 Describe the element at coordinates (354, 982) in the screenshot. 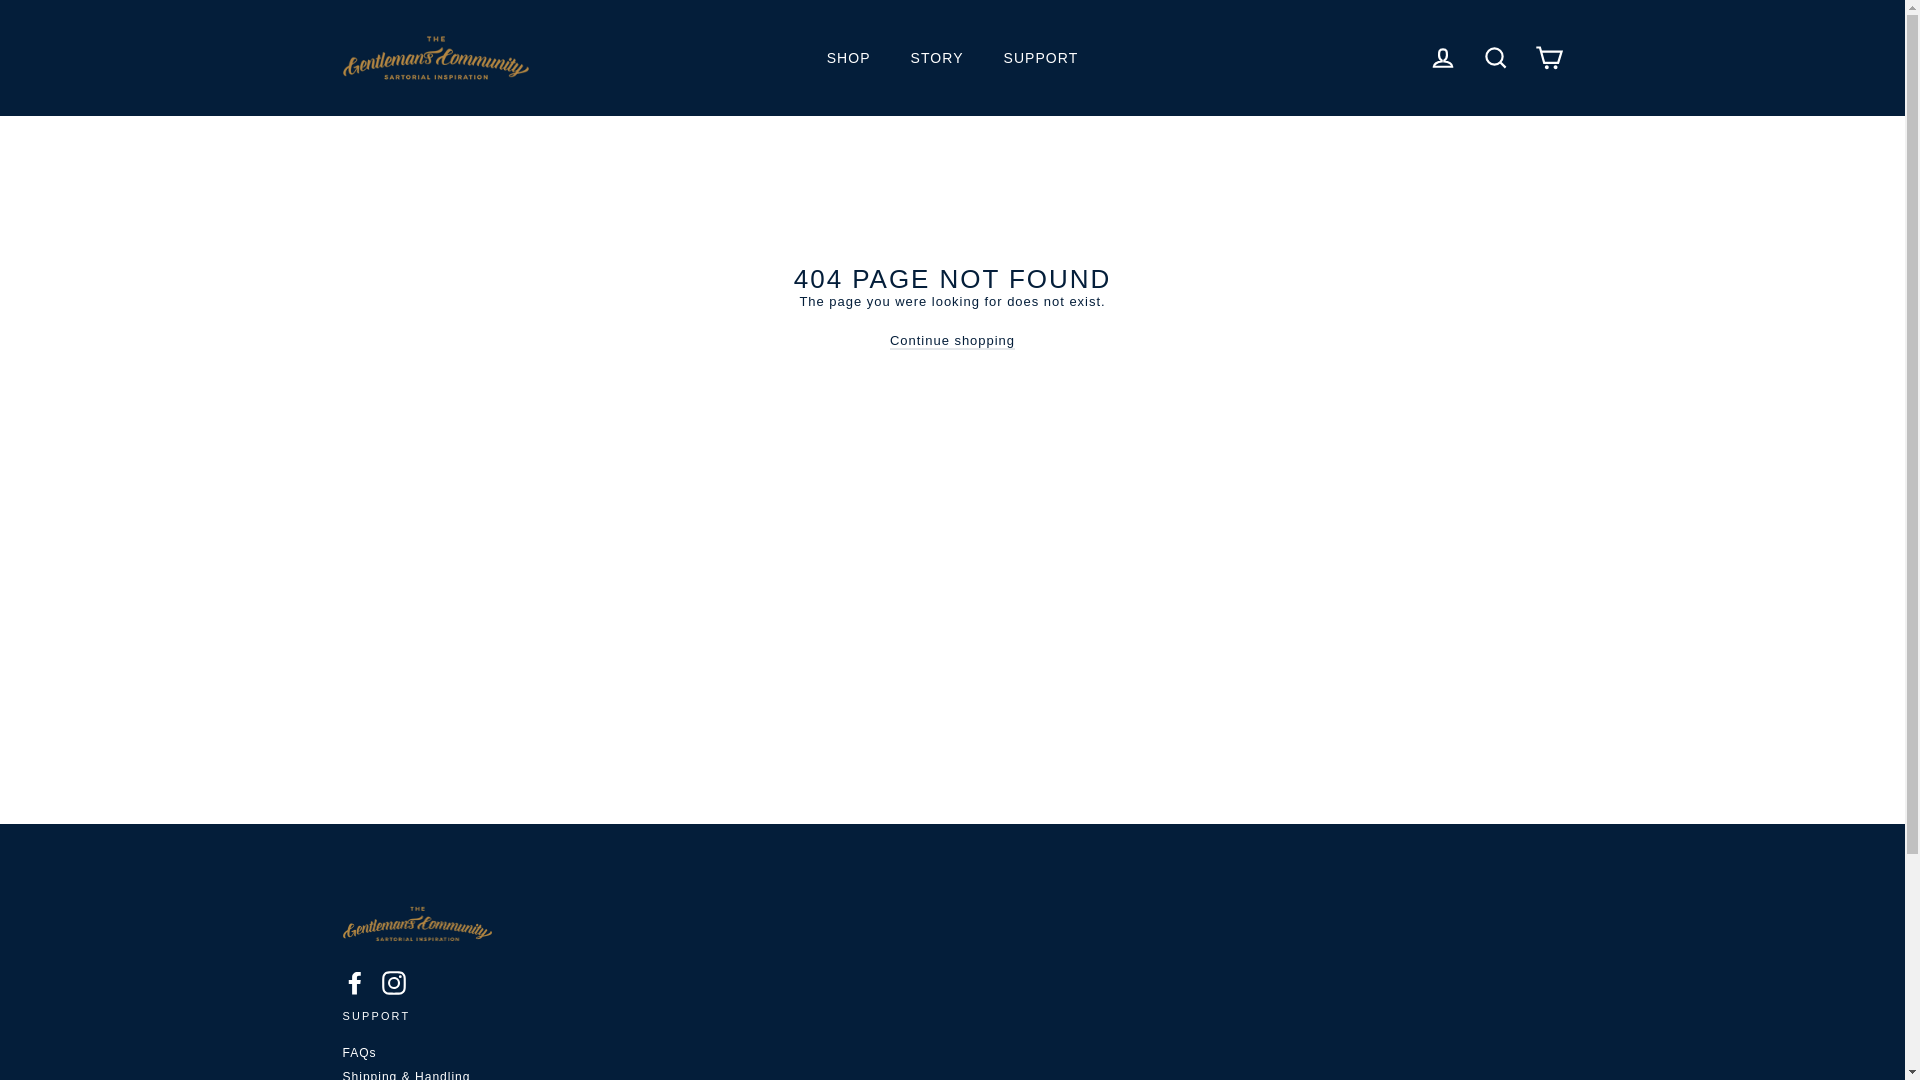

I see `Facebook` at that location.